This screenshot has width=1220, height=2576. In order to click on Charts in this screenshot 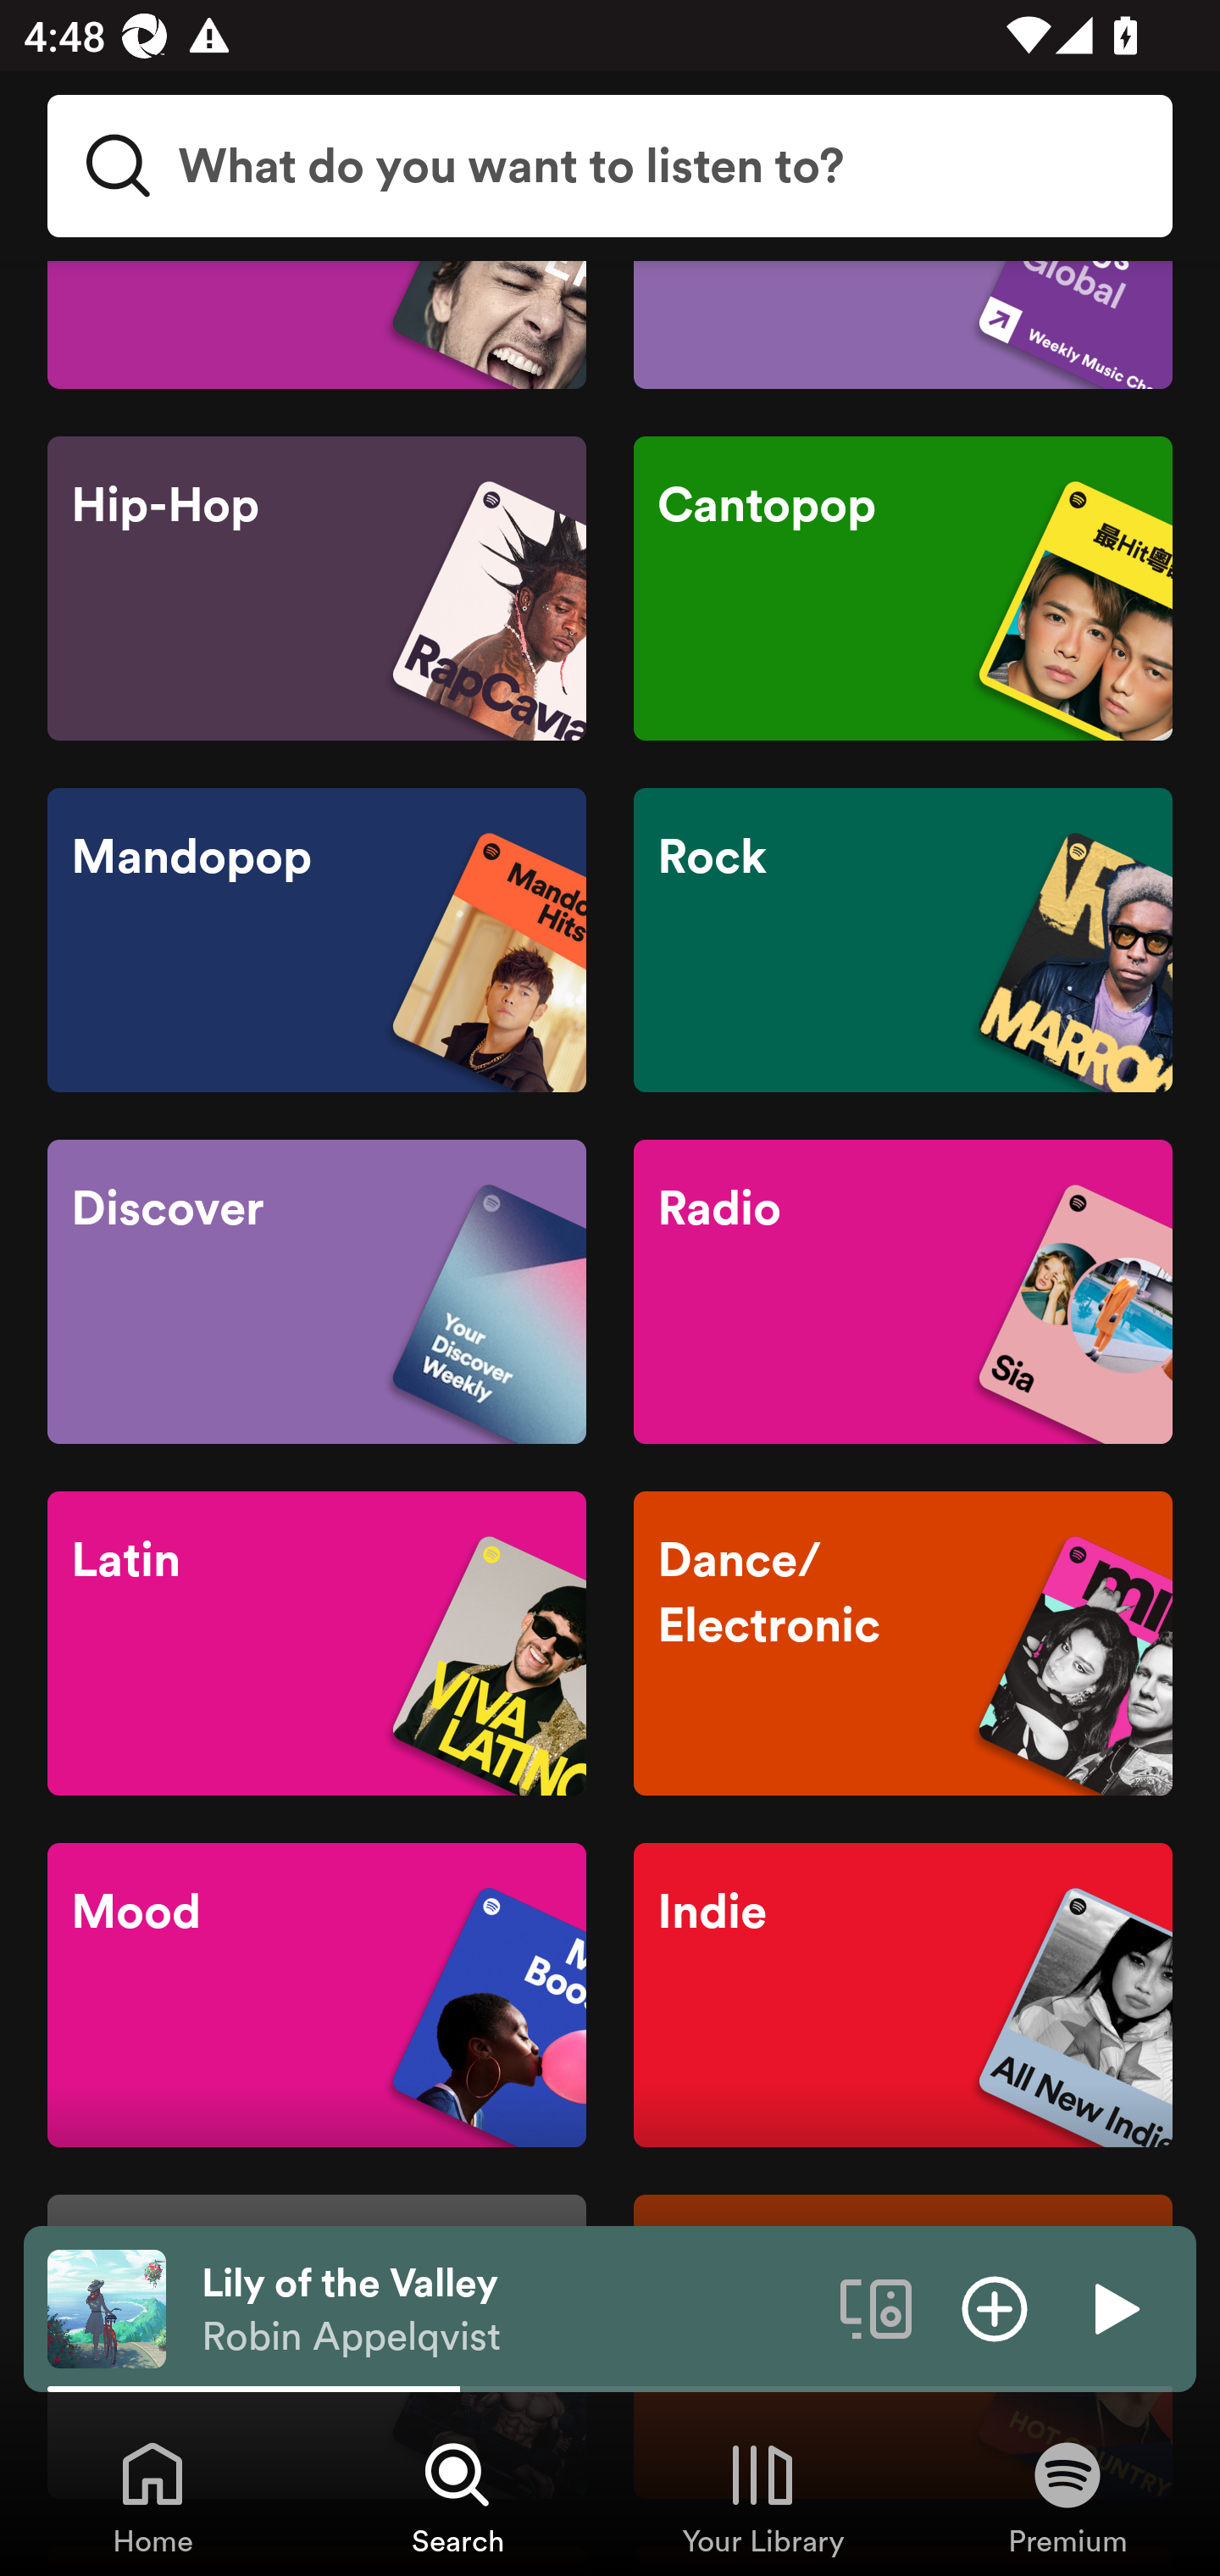, I will do `click(902, 325)`.